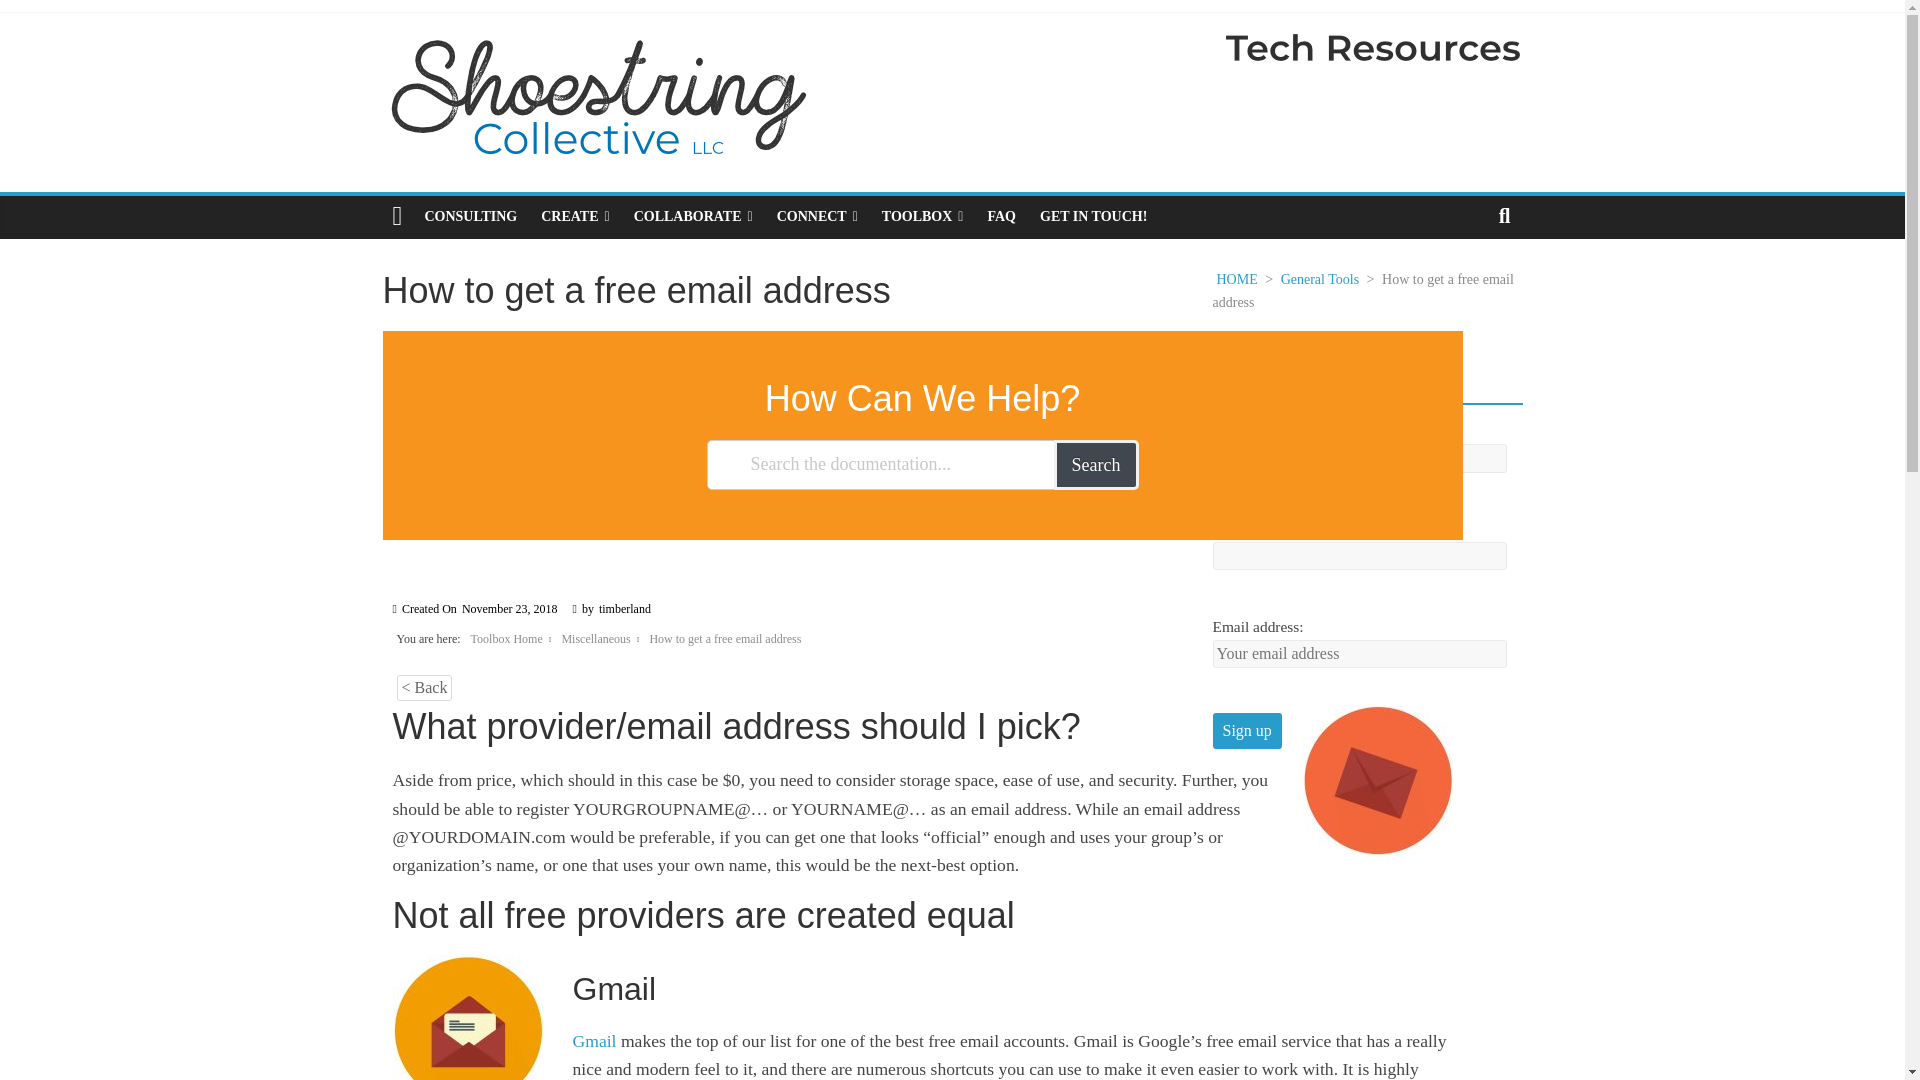 The height and width of the screenshot is (1080, 1920). What do you see at coordinates (816, 216) in the screenshot?
I see `CONNECT` at bounding box center [816, 216].